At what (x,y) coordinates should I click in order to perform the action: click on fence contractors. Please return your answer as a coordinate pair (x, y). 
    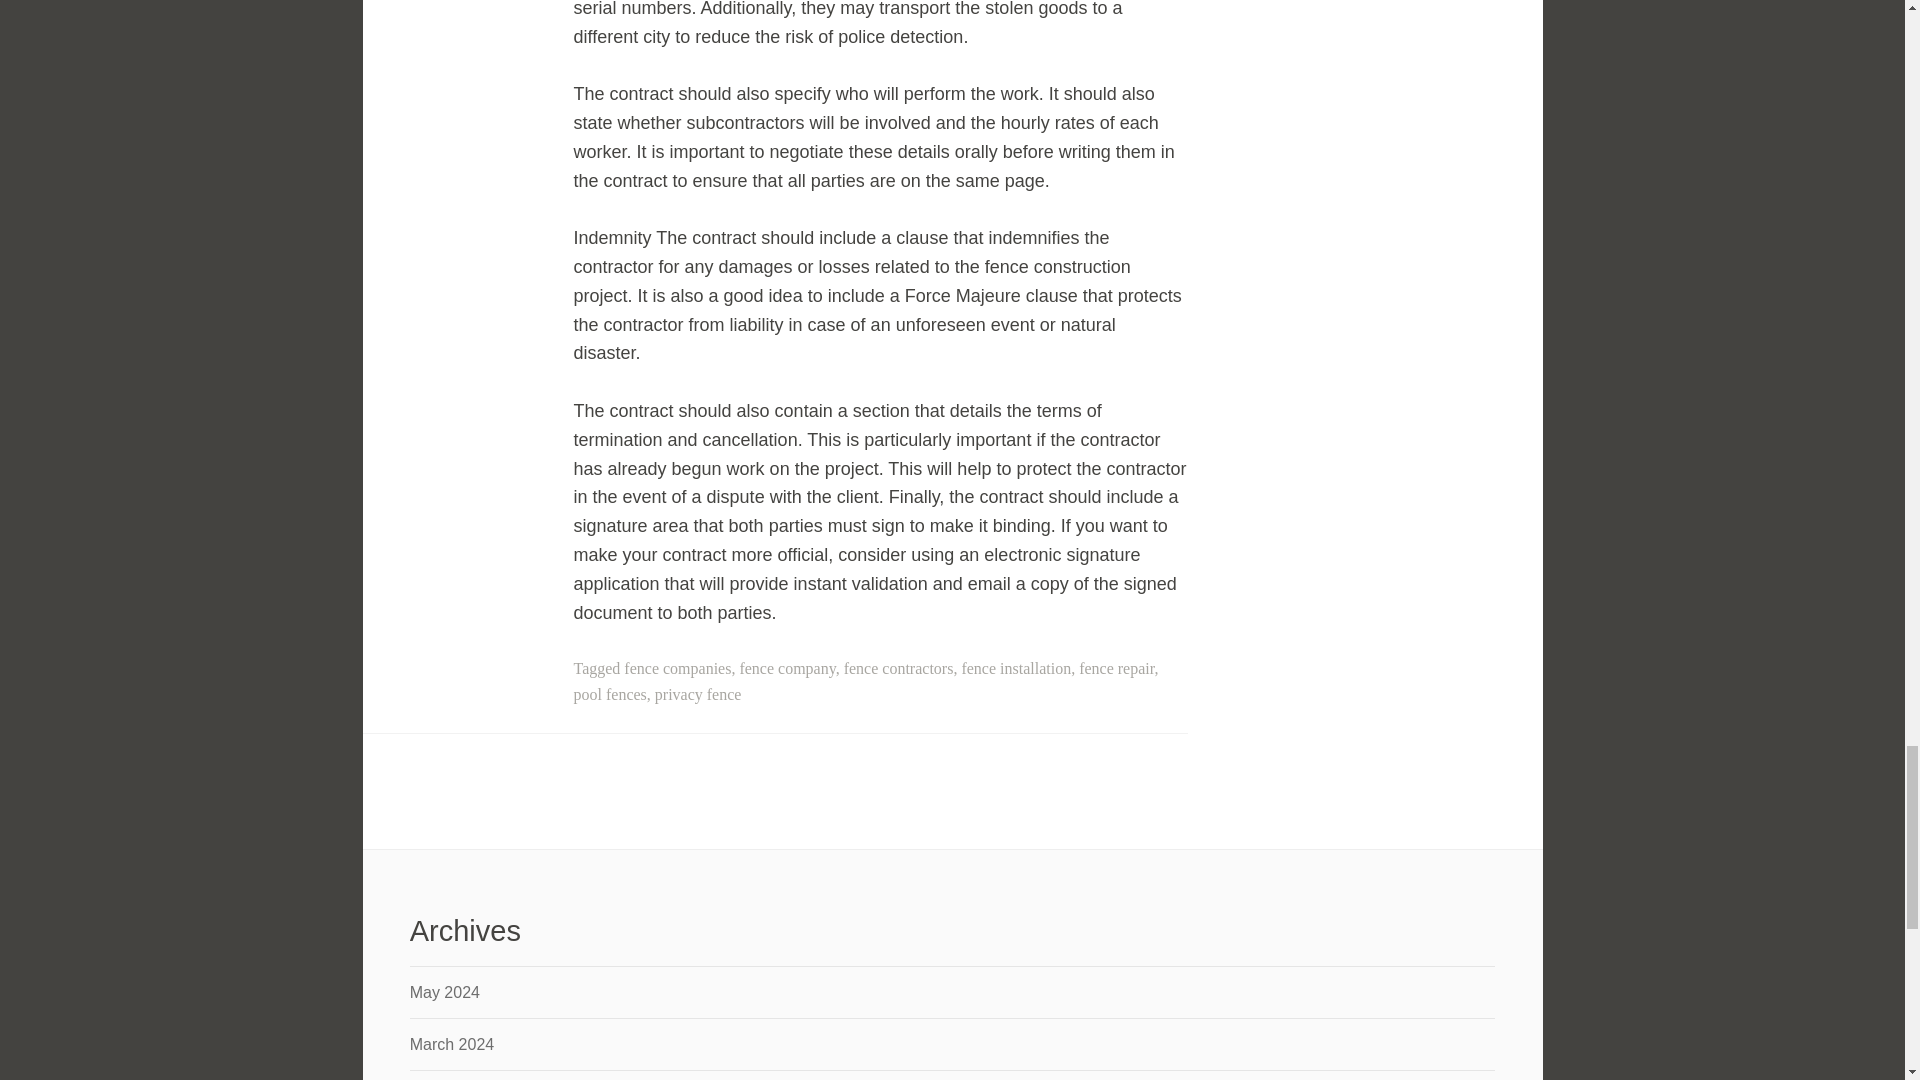
    Looking at the image, I should click on (899, 668).